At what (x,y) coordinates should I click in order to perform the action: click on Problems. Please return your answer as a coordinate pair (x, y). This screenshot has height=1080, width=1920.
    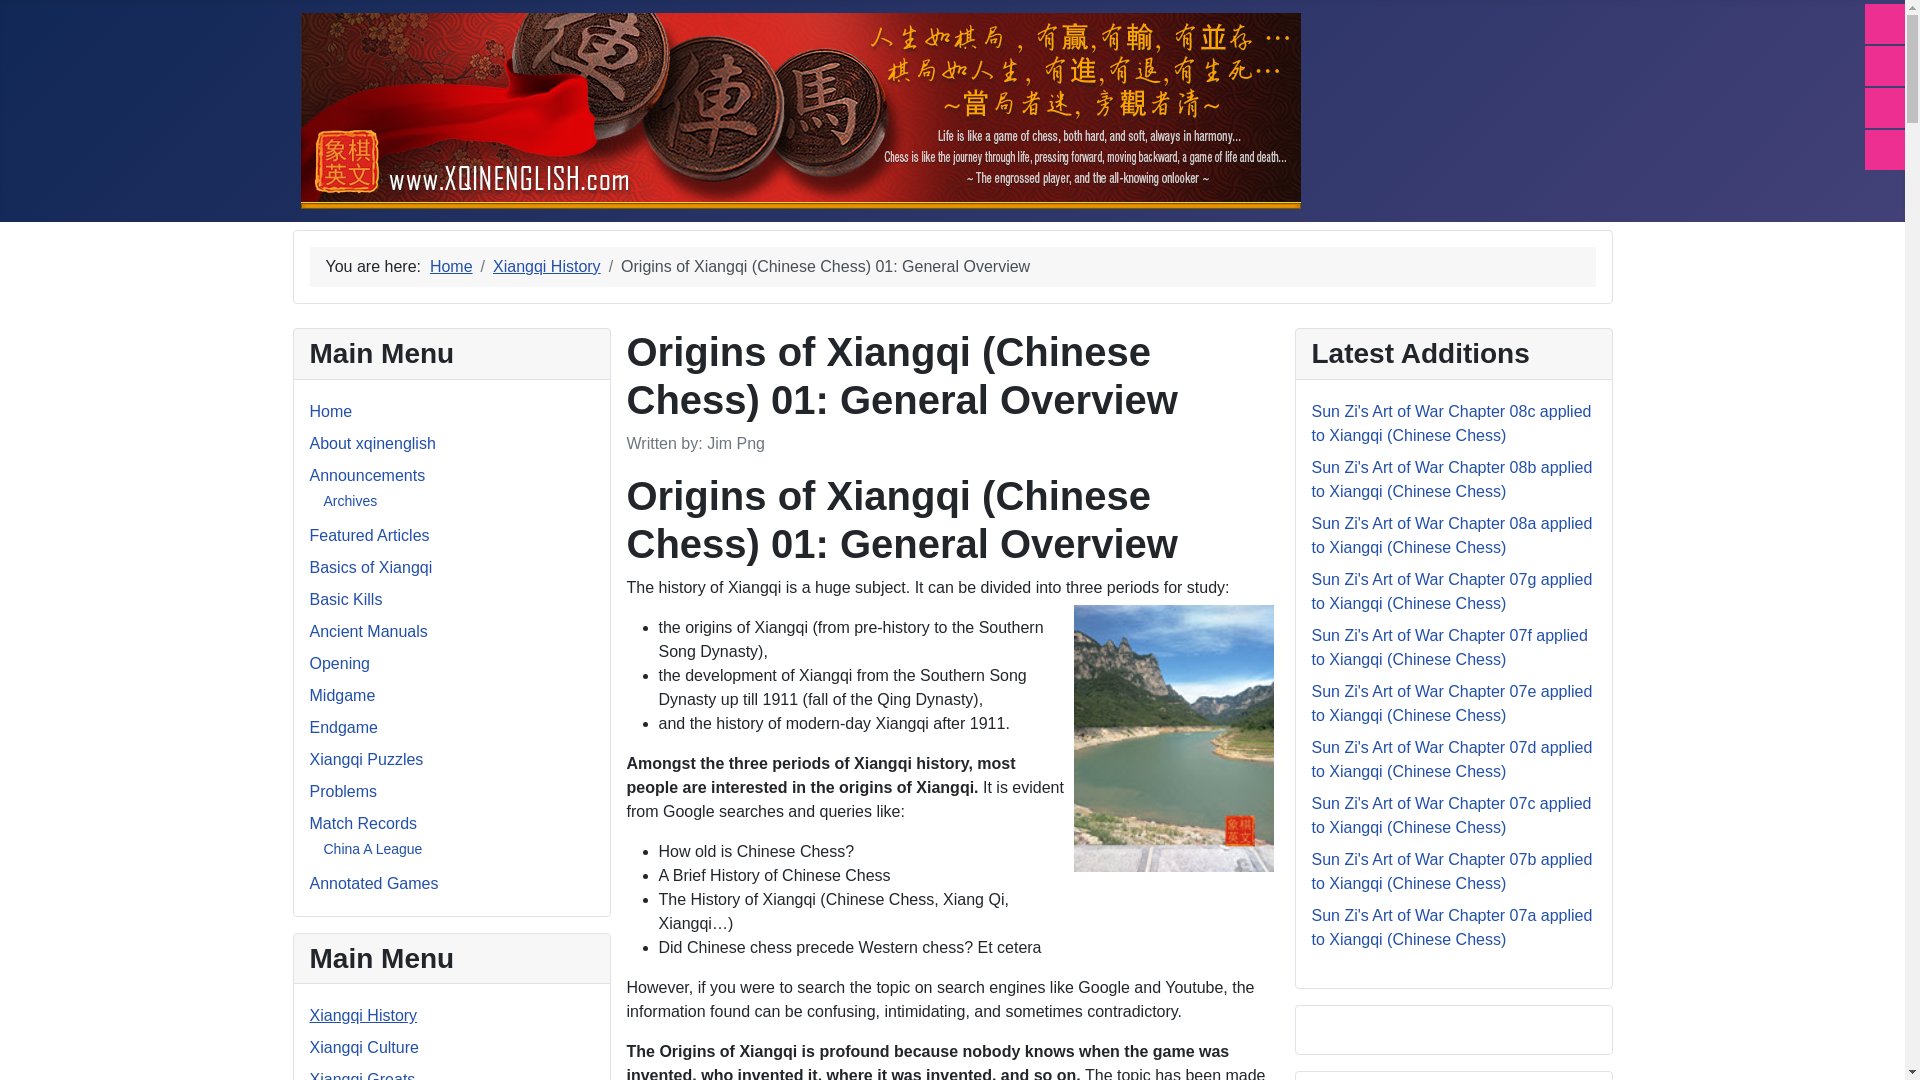
    Looking at the image, I should click on (344, 792).